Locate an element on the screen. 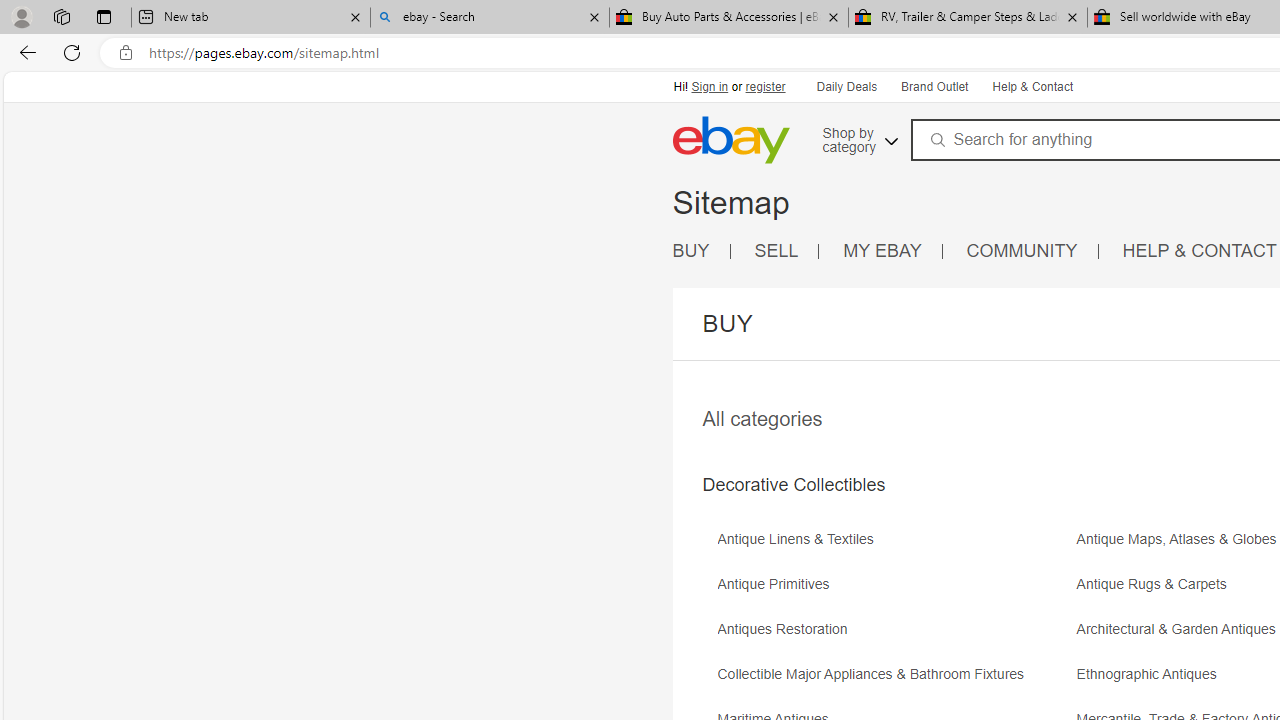 Image resolution: width=1280 pixels, height=720 pixels. Collectible Major Appliances & Bathroom Fixtures is located at coordinates (894, 681).